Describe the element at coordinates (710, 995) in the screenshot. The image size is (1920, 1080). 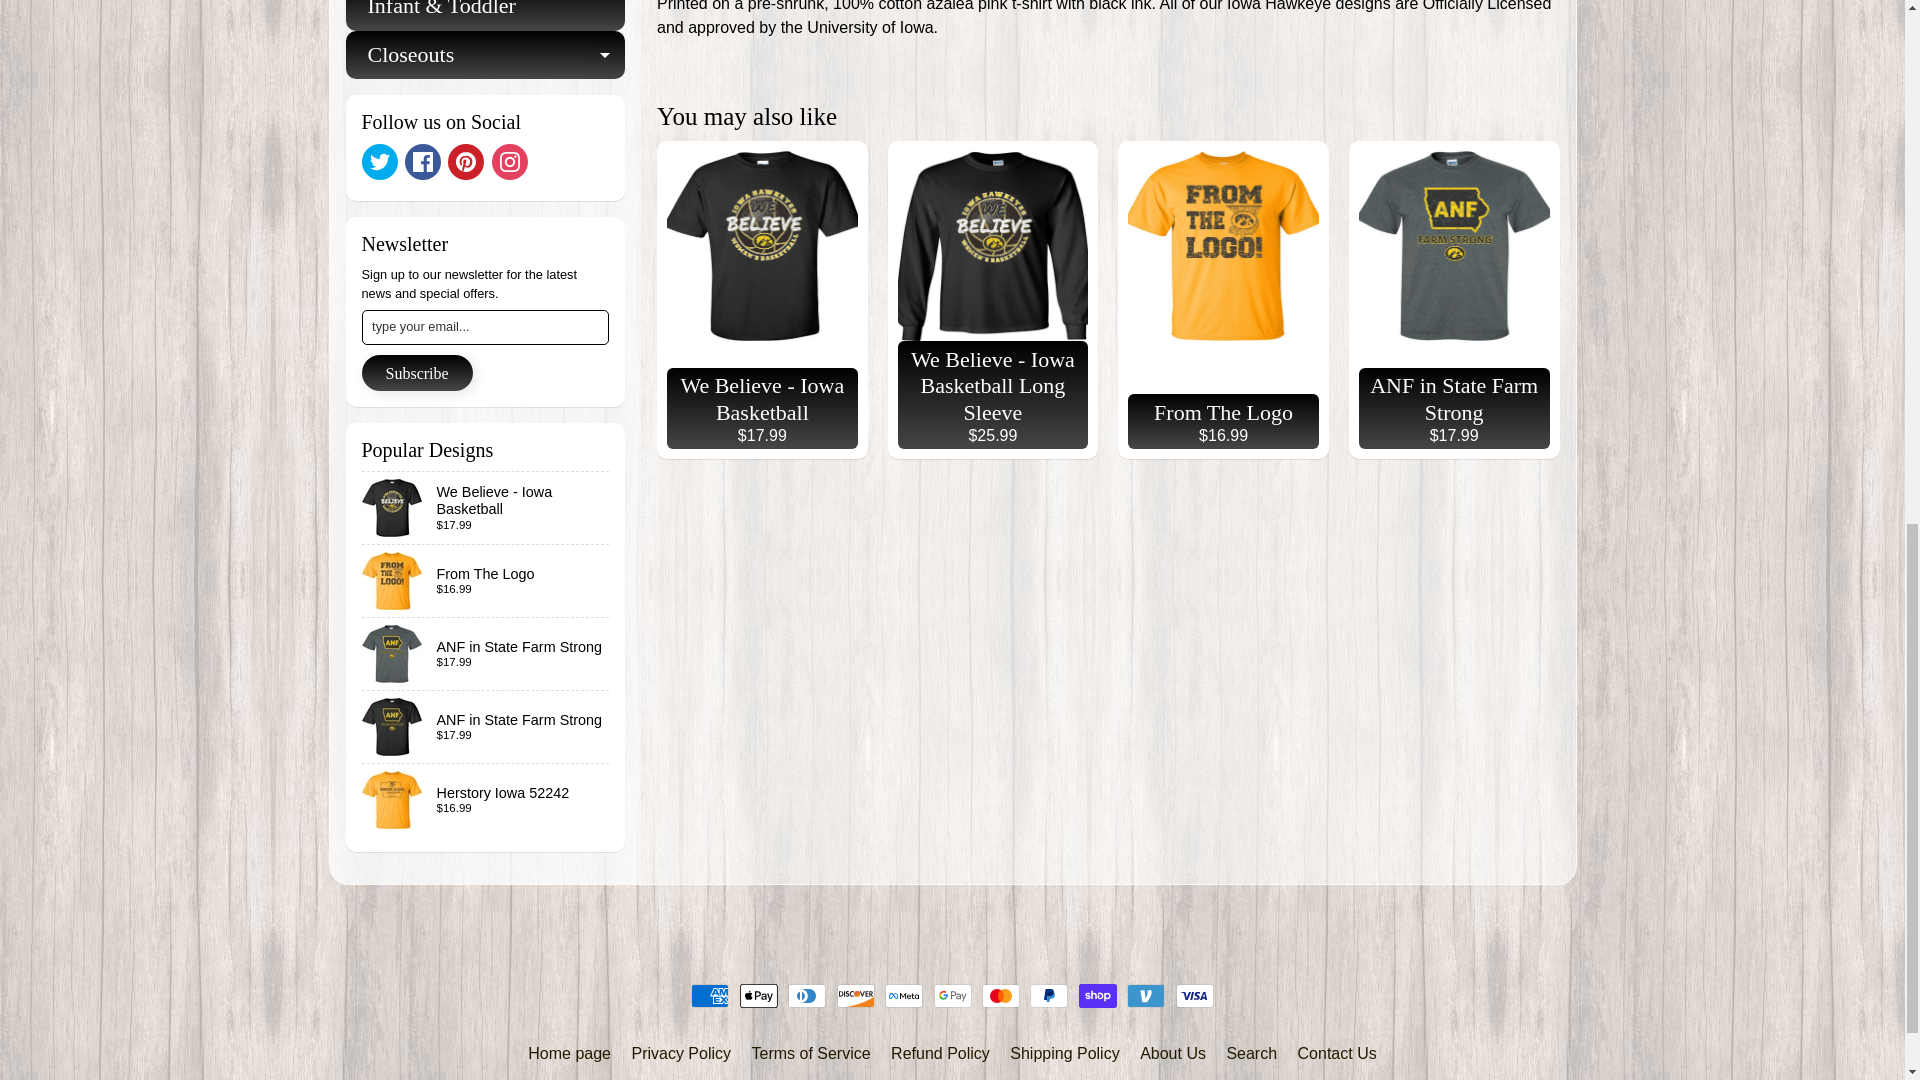
I see `American Express` at that location.